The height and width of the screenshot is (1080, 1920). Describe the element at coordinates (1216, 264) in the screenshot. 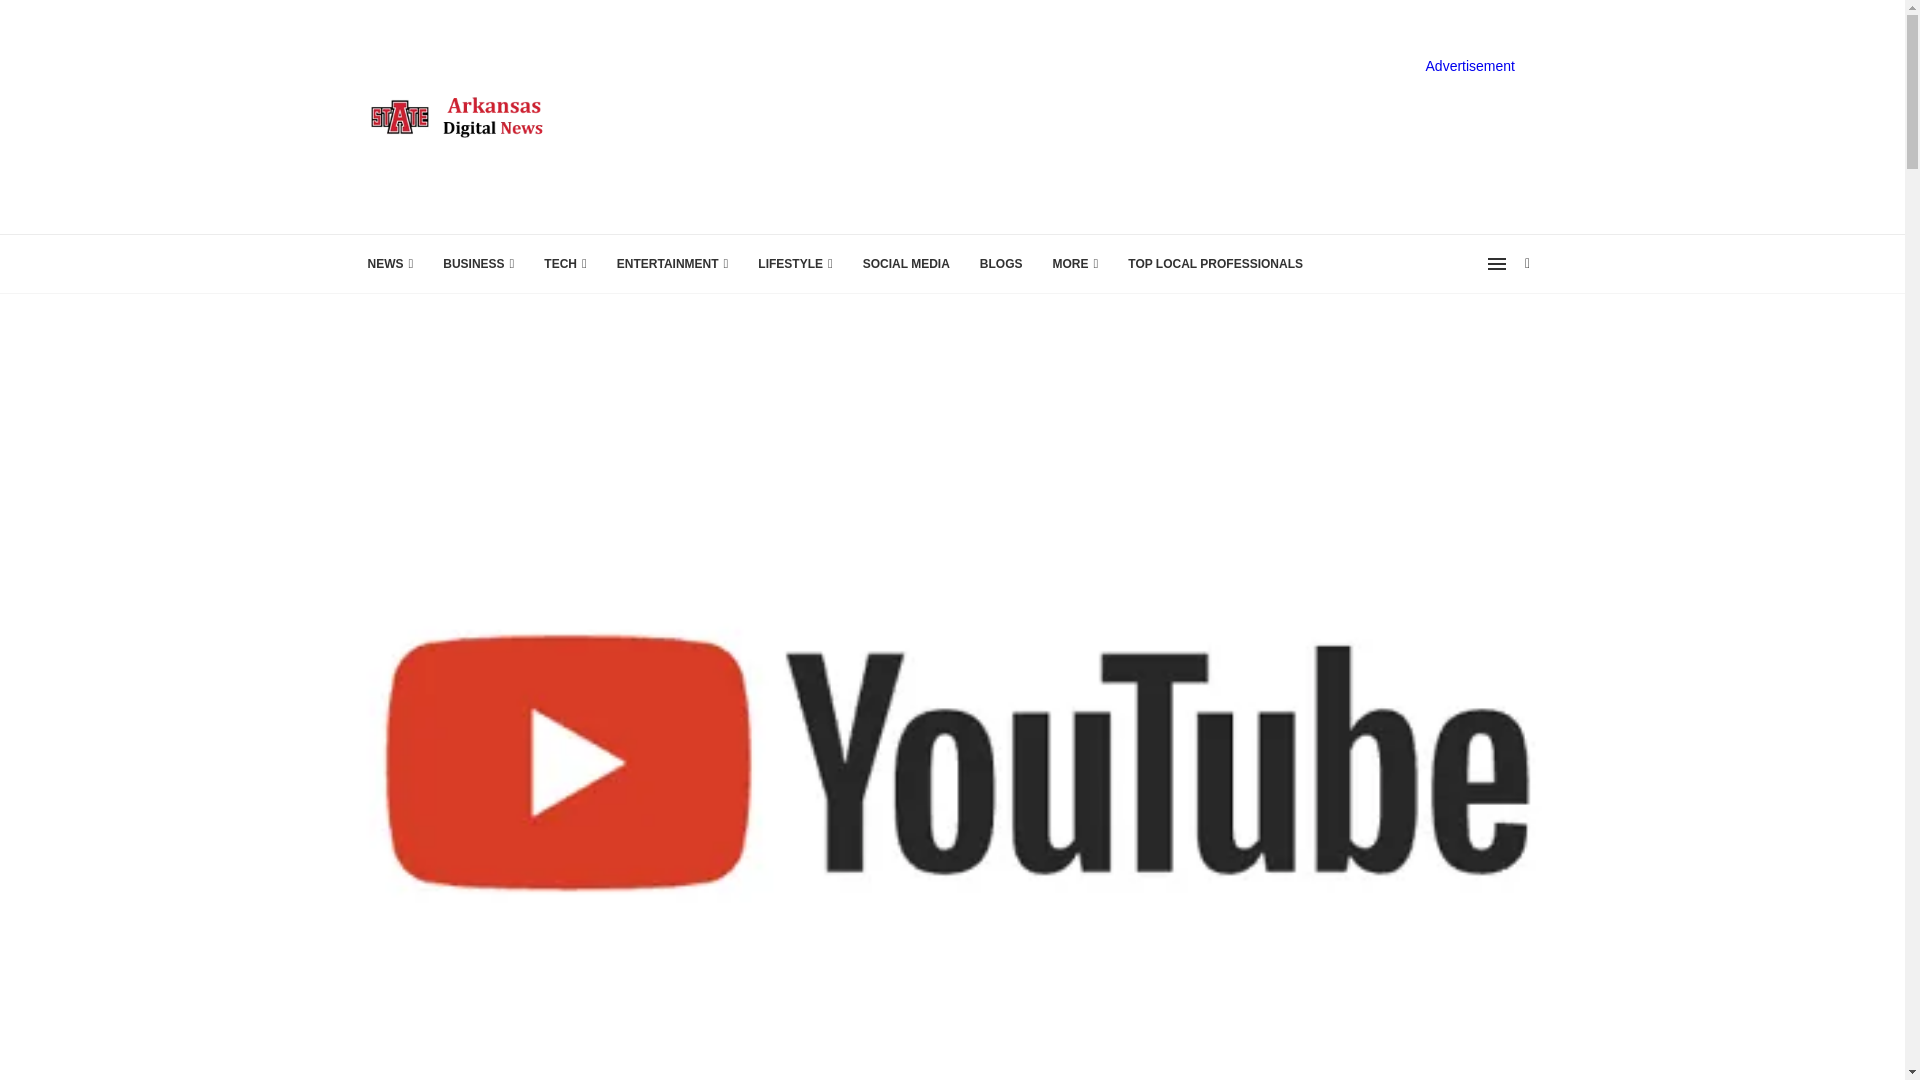

I see `TOP LOCAL PROFESSIONALS` at that location.